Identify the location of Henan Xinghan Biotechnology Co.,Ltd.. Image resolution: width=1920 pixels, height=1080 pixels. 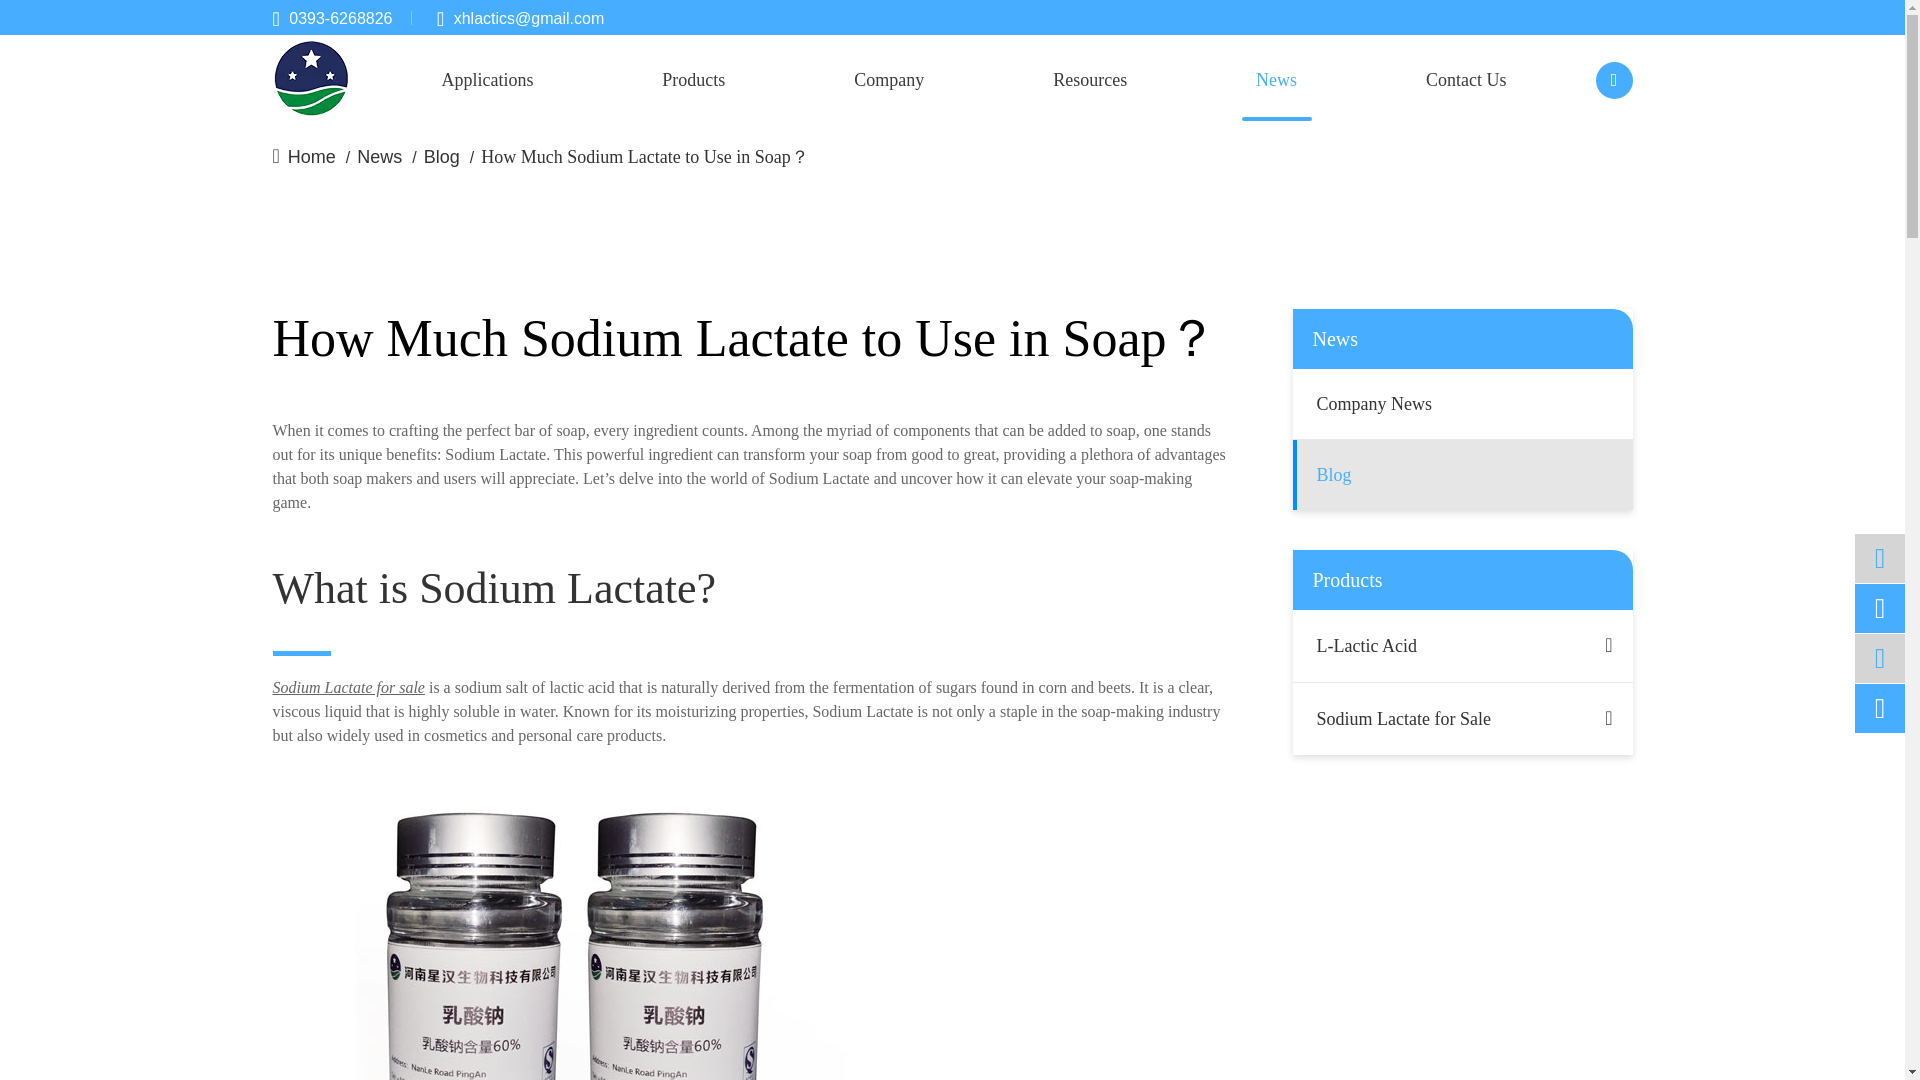
(310, 80).